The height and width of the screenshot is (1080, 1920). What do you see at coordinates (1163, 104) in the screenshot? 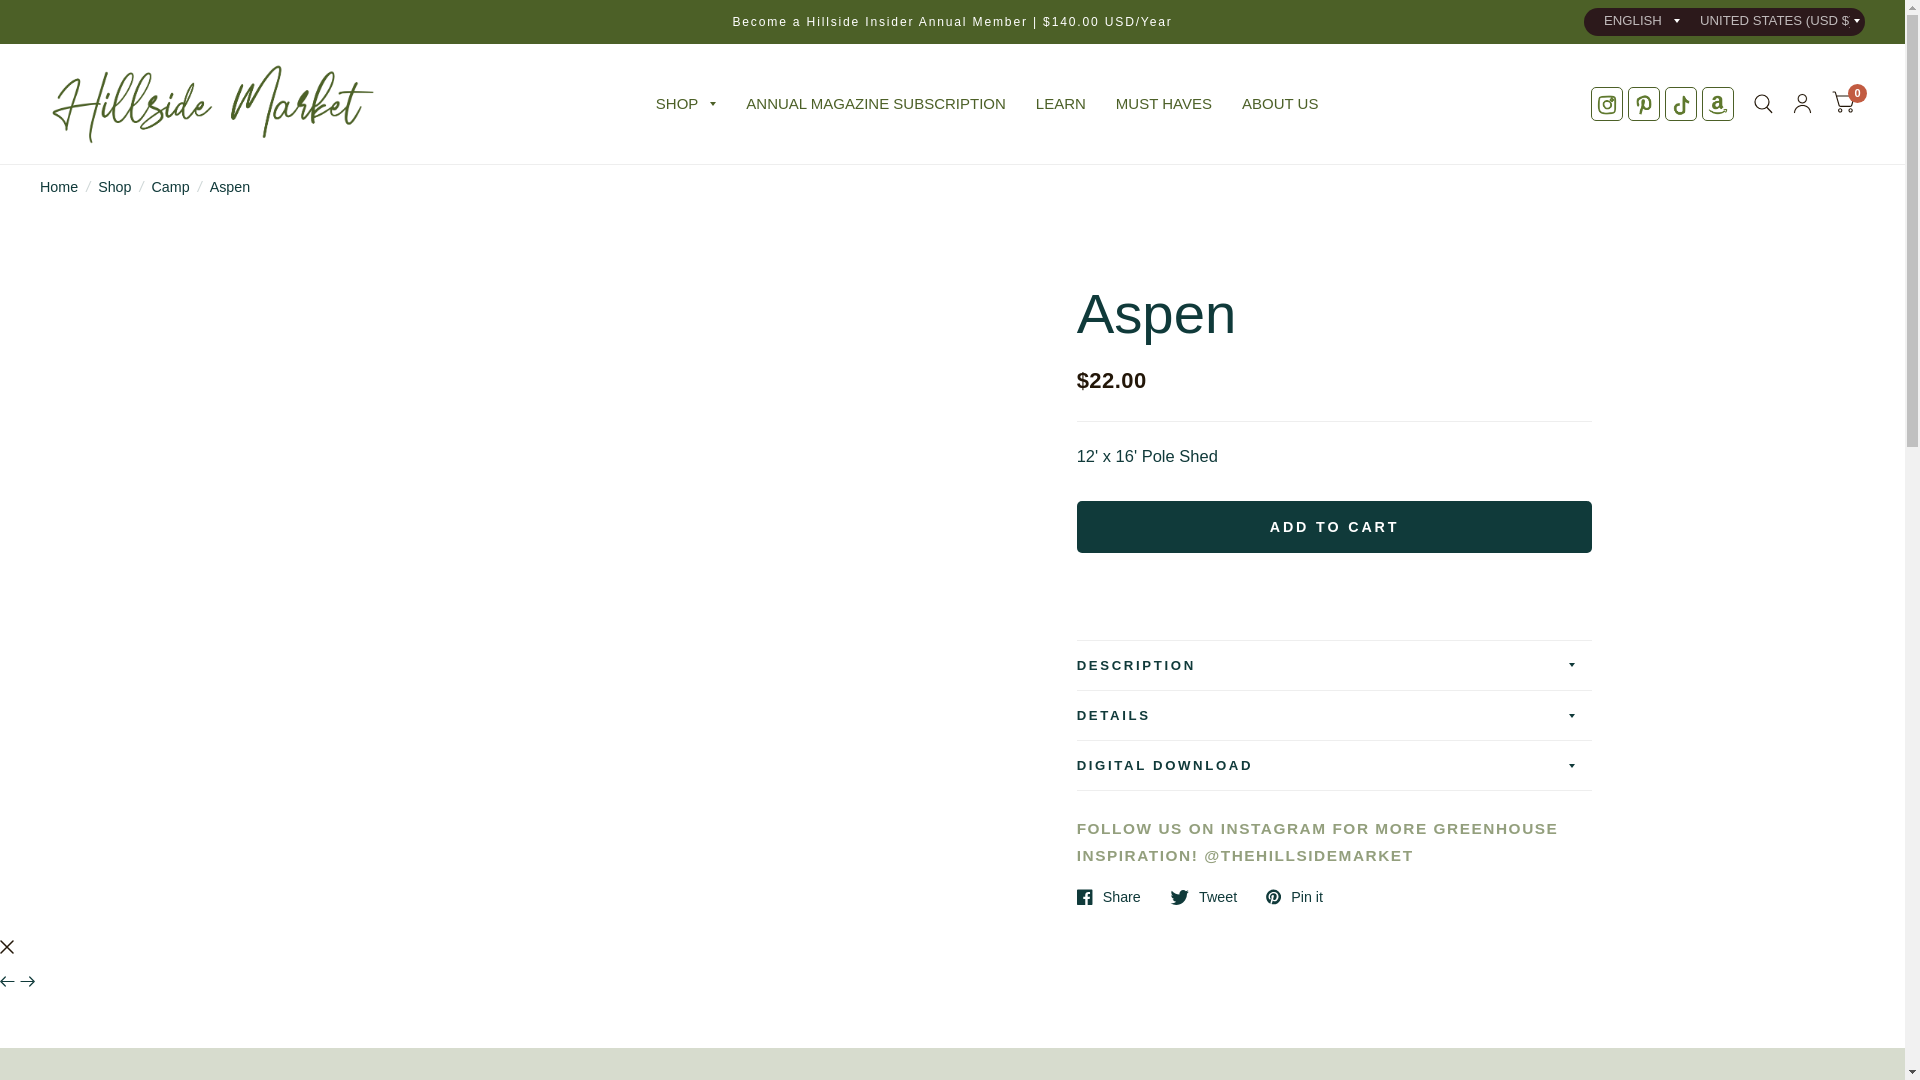
I see `MUST HAVES` at bounding box center [1163, 104].